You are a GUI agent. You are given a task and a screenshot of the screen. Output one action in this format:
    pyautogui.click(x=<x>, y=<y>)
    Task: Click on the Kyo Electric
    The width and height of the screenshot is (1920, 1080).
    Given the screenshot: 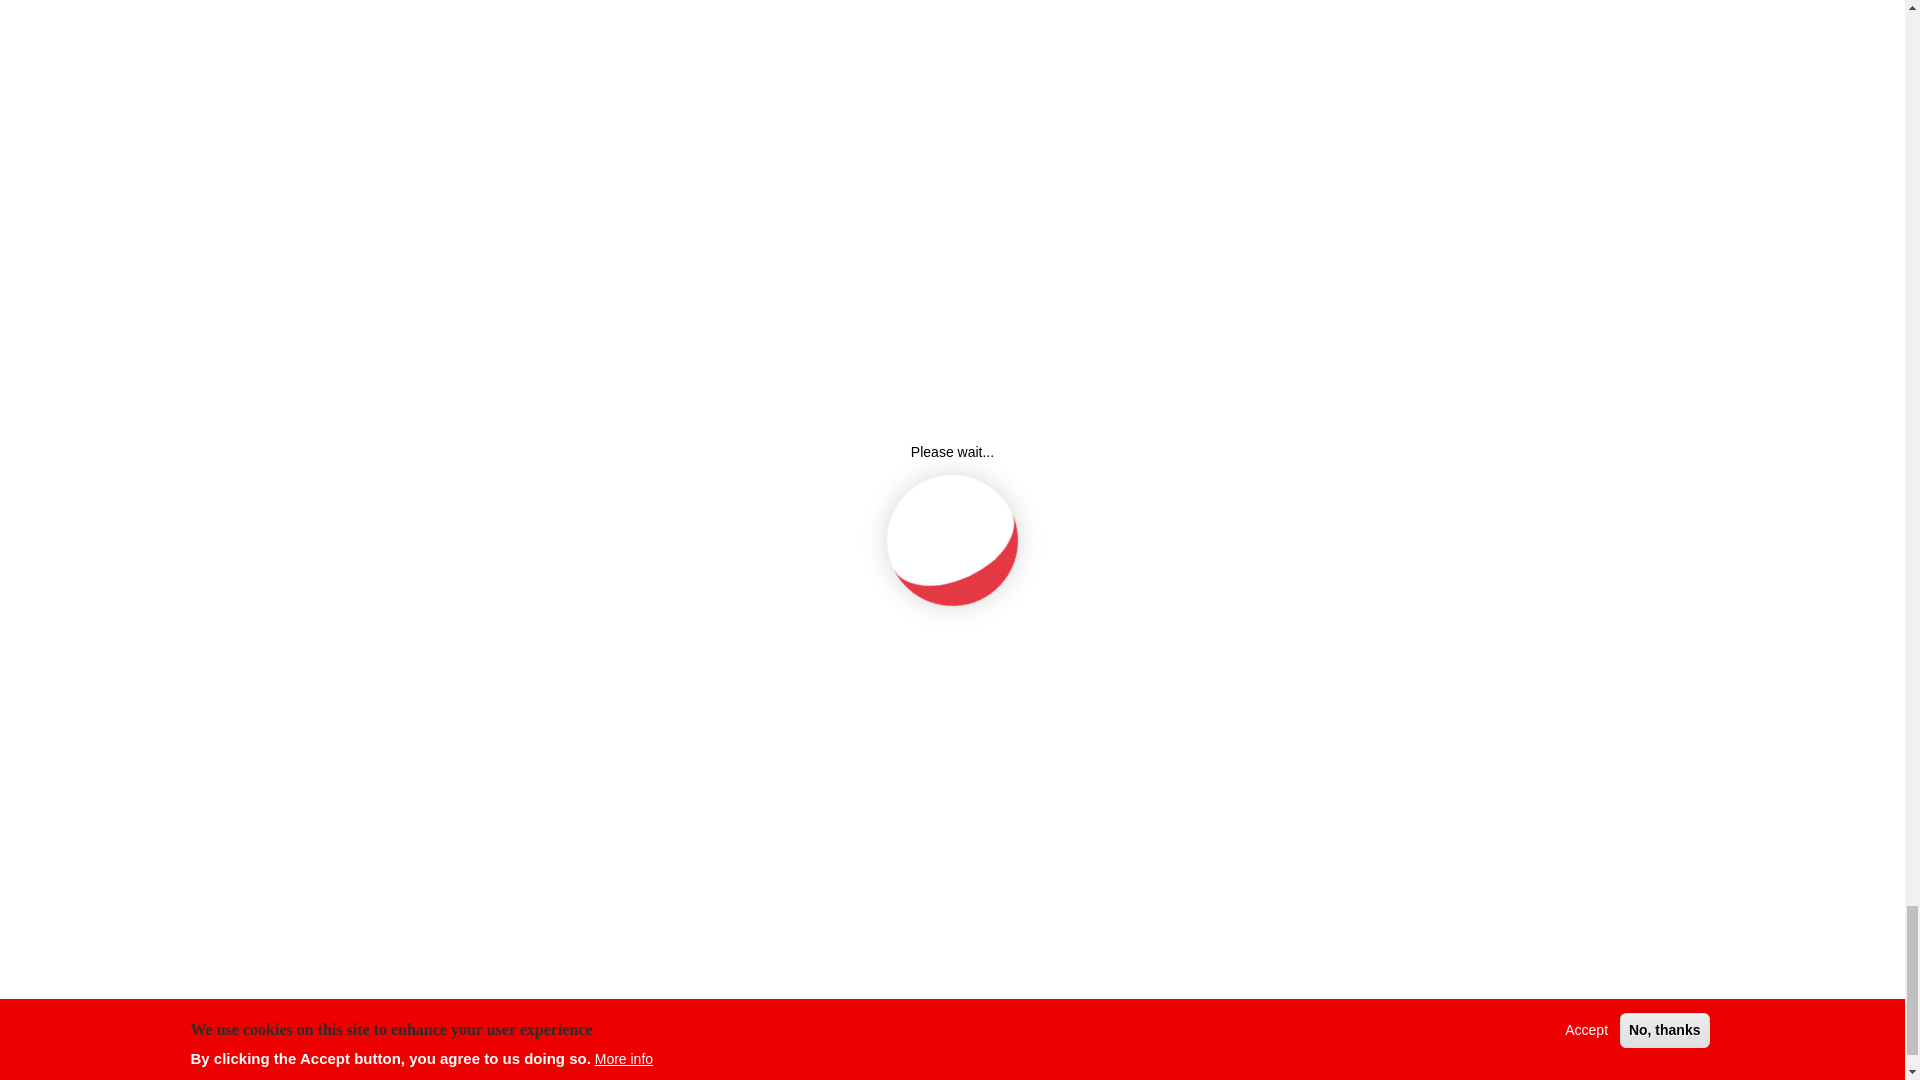 What is the action you would take?
    pyautogui.click(x=1304, y=786)
    